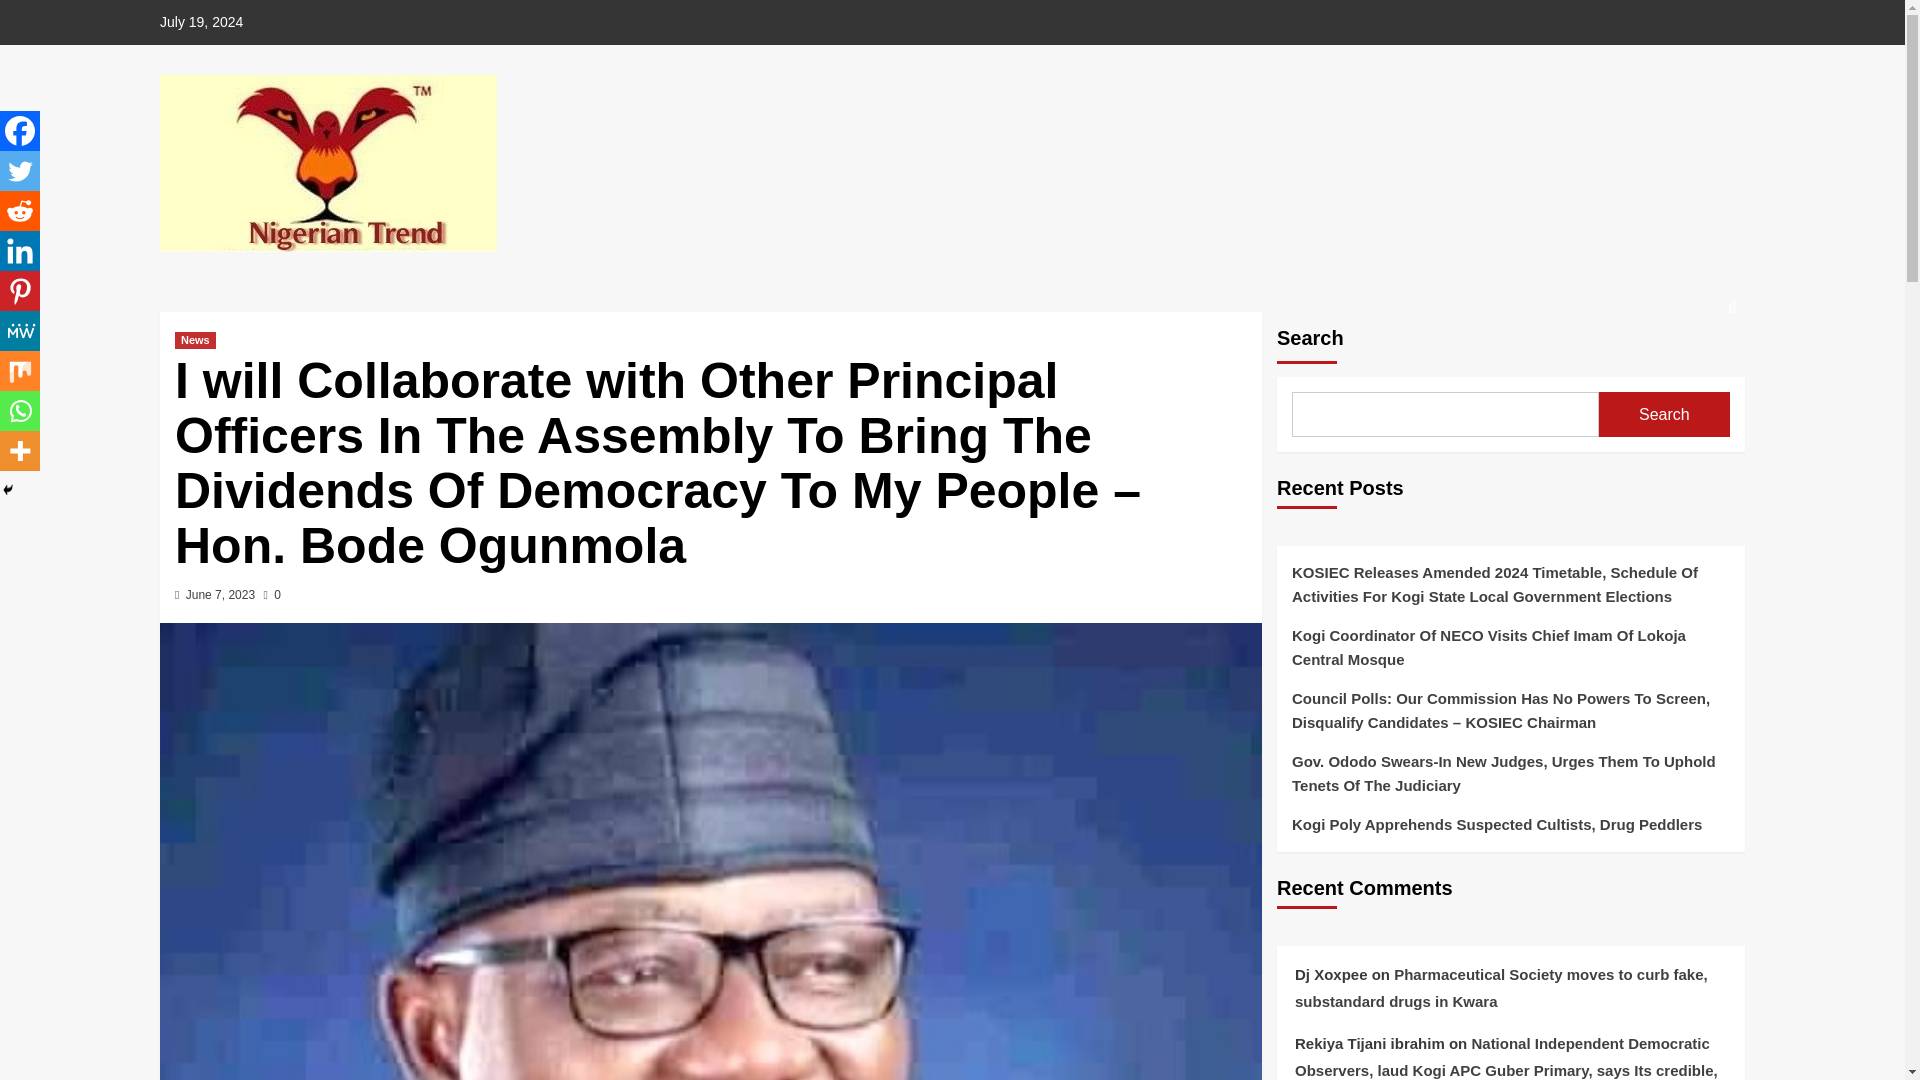  Describe the element at coordinates (194, 340) in the screenshot. I see `News` at that location.